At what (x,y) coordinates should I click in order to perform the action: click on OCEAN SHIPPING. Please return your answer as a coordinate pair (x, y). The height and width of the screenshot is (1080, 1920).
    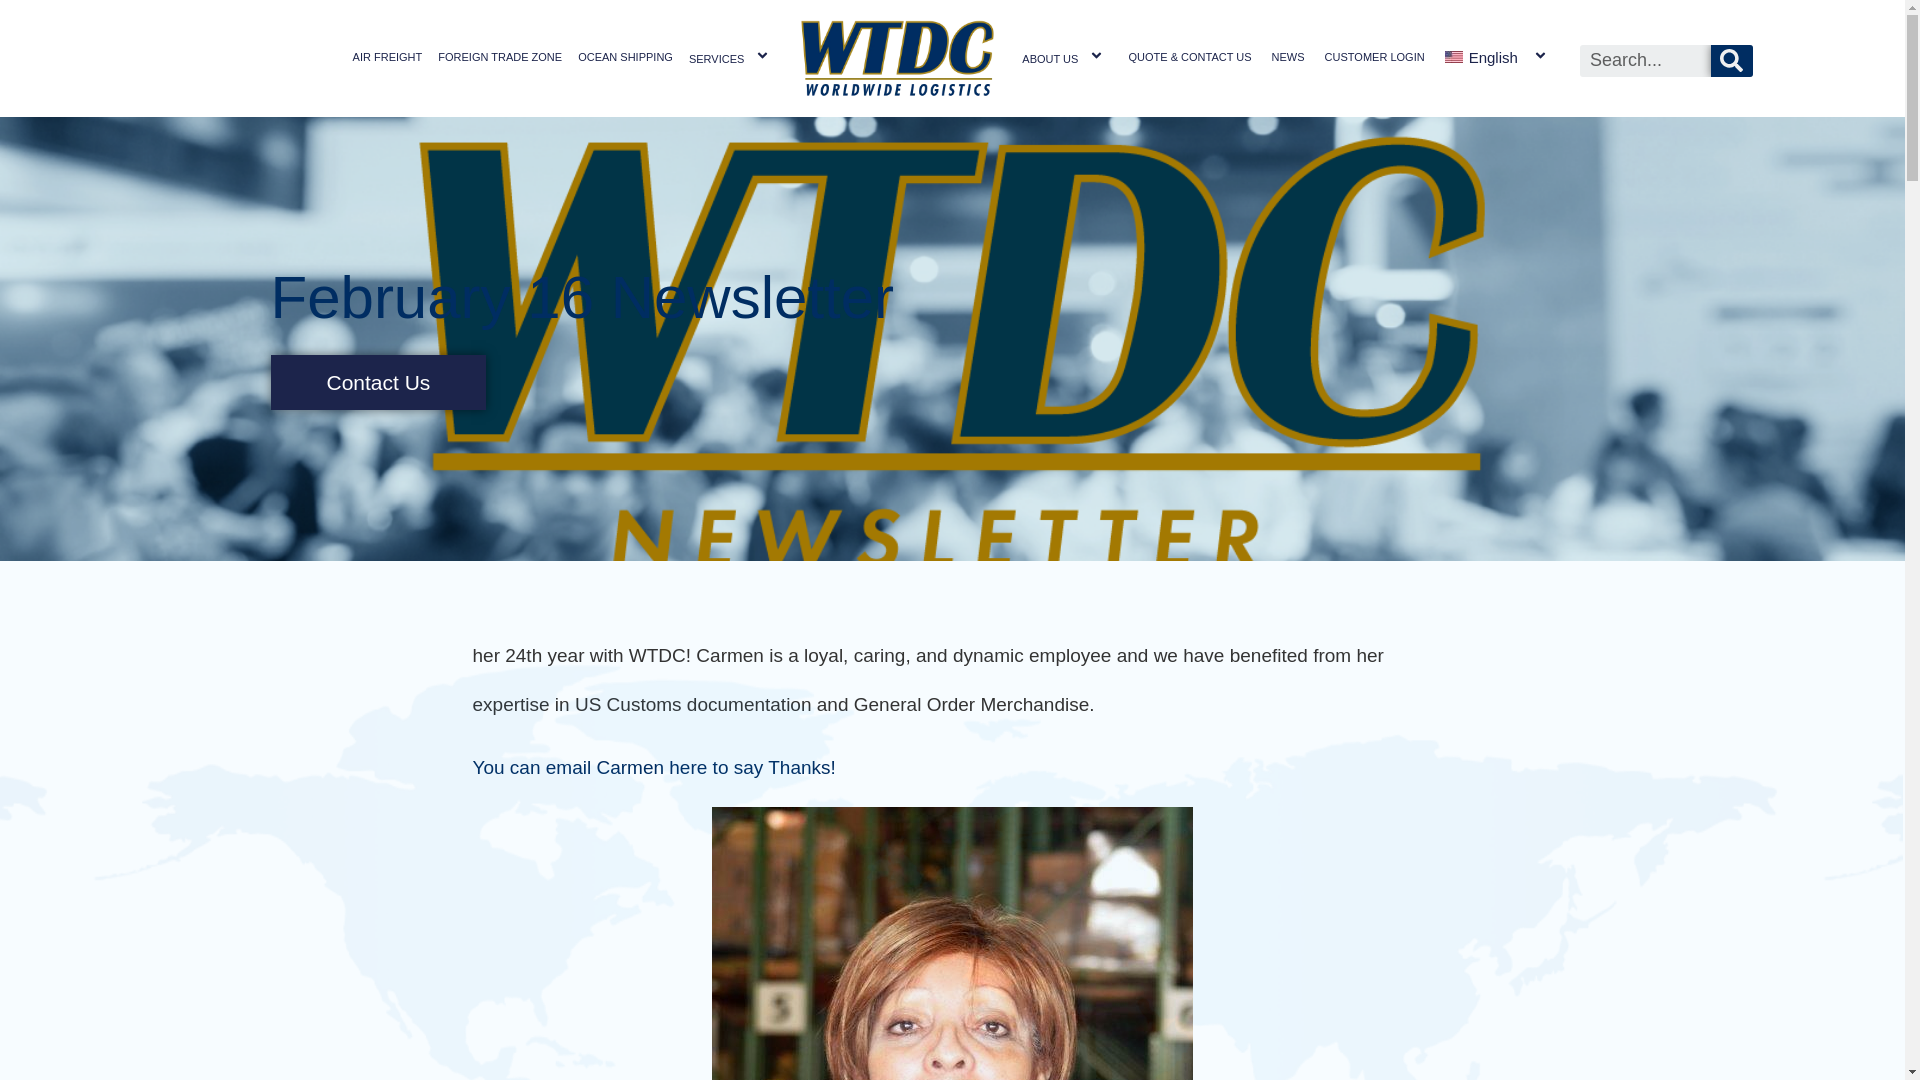
    Looking at the image, I should click on (626, 56).